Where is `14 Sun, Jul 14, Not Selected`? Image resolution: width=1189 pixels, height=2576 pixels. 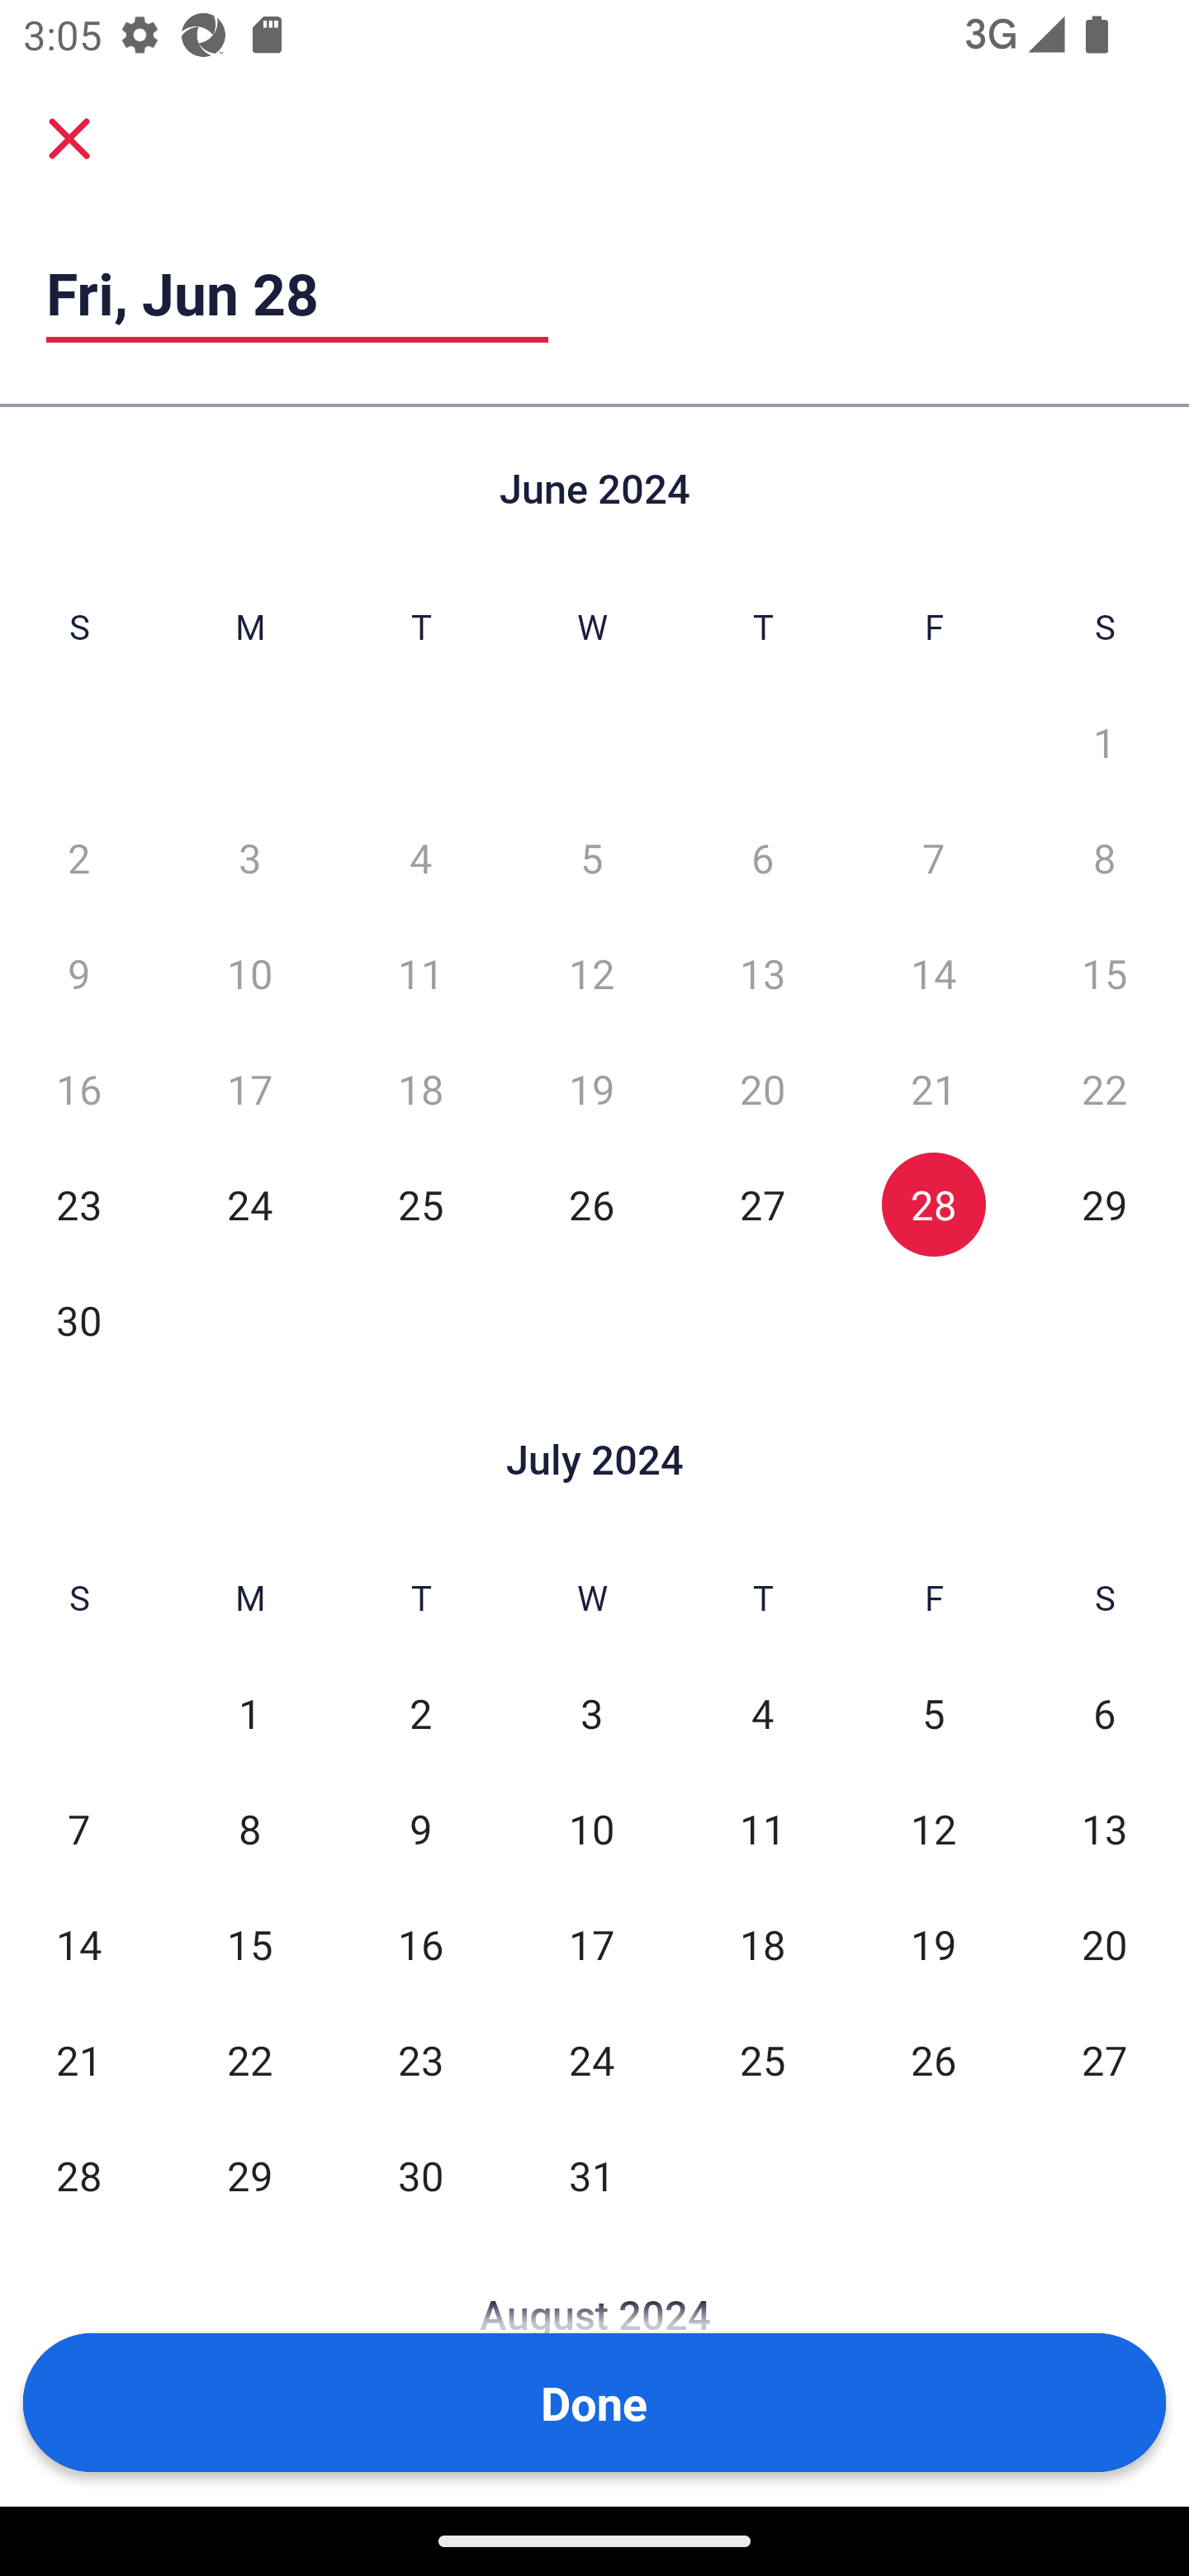
14 Sun, Jul 14, Not Selected is located at coordinates (78, 1944).